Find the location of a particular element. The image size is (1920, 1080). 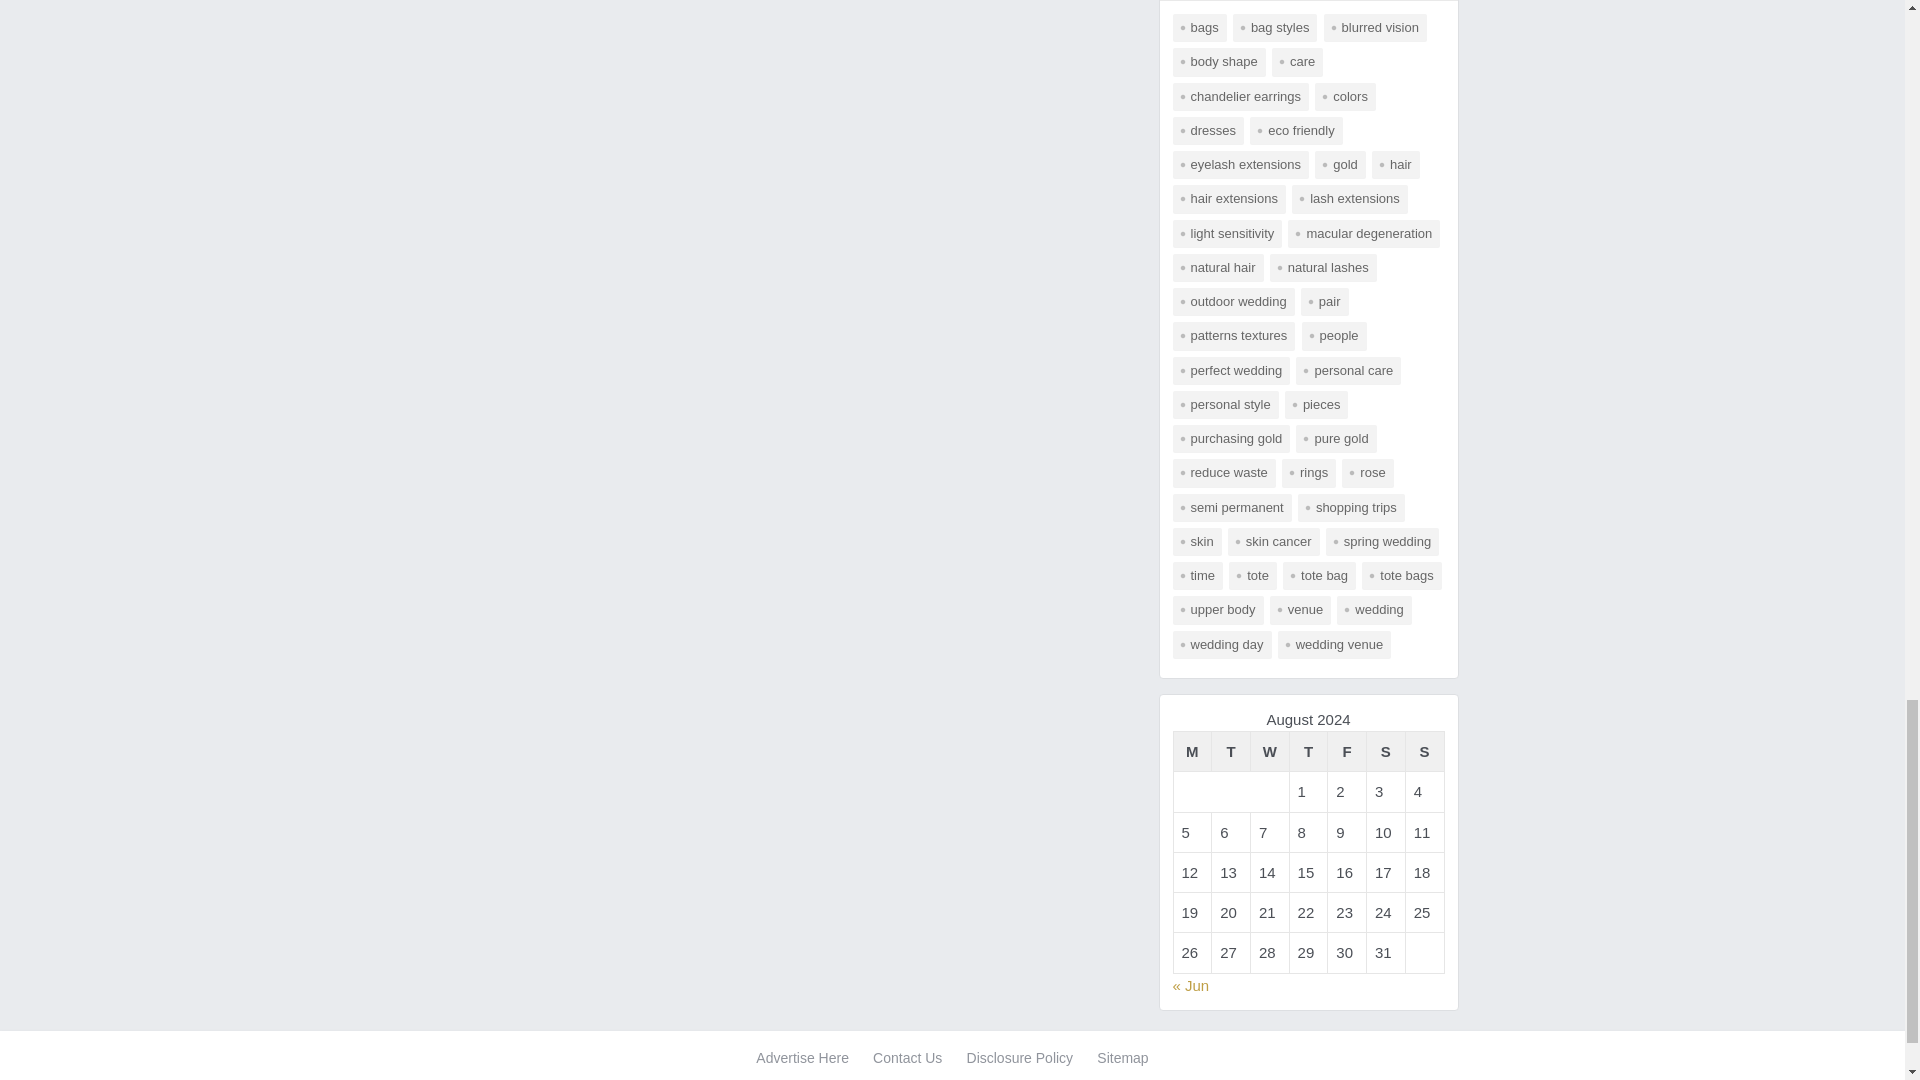

Tuesday is located at coordinates (1231, 752).